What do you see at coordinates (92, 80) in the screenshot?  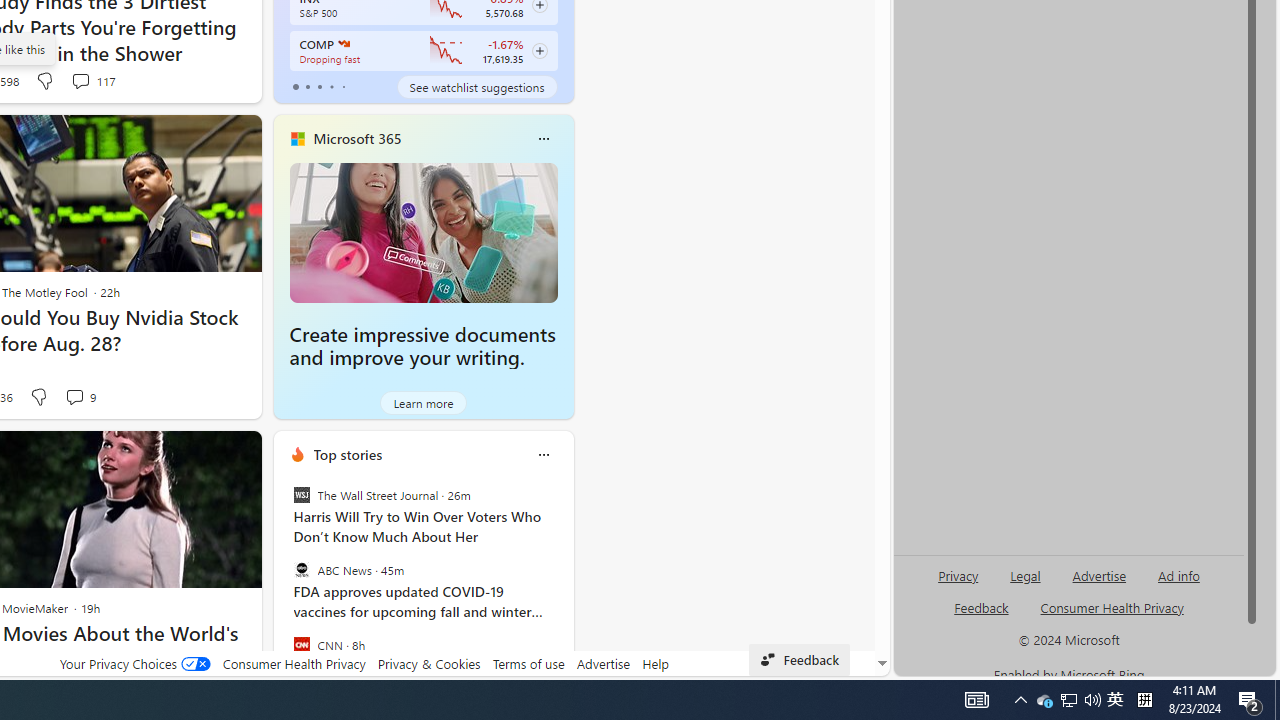 I see `View comments 117 Comment` at bounding box center [92, 80].